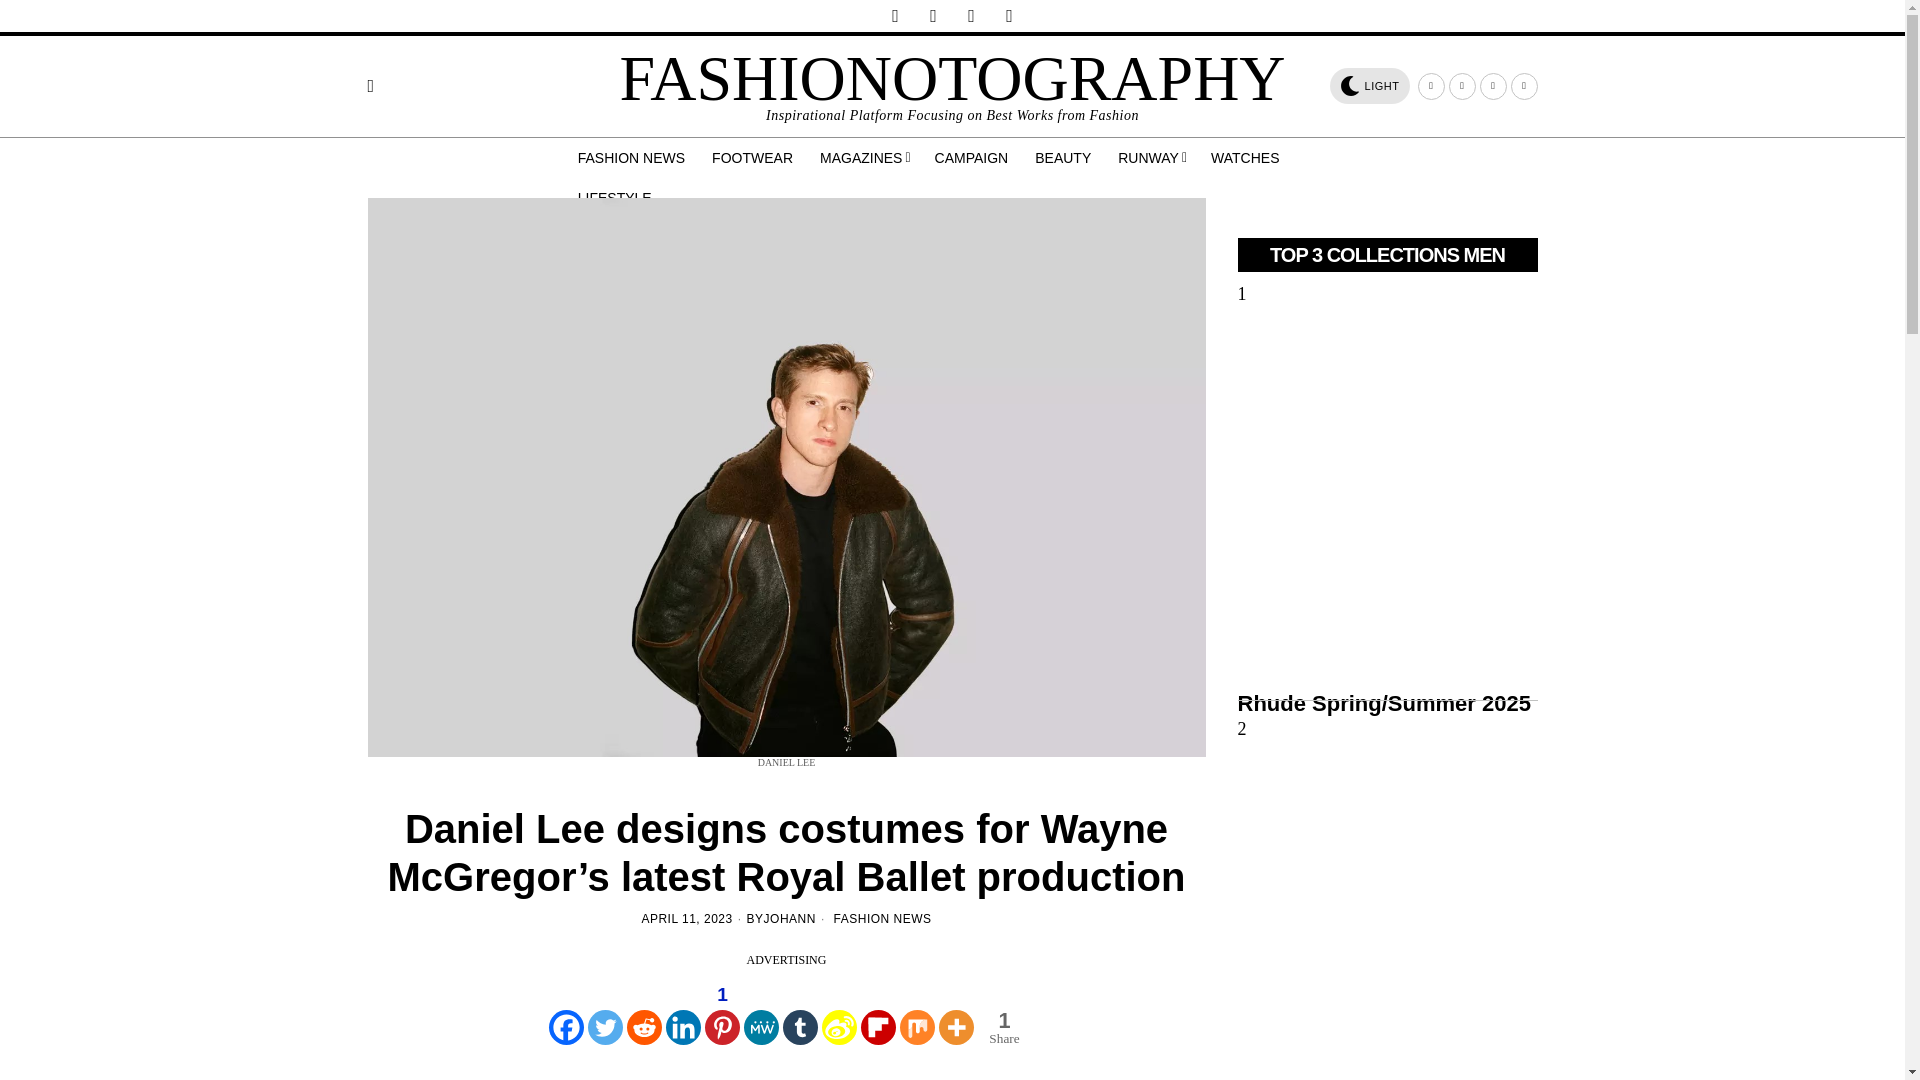 The image size is (1920, 1080). I want to click on WATCHES, so click(1246, 158).